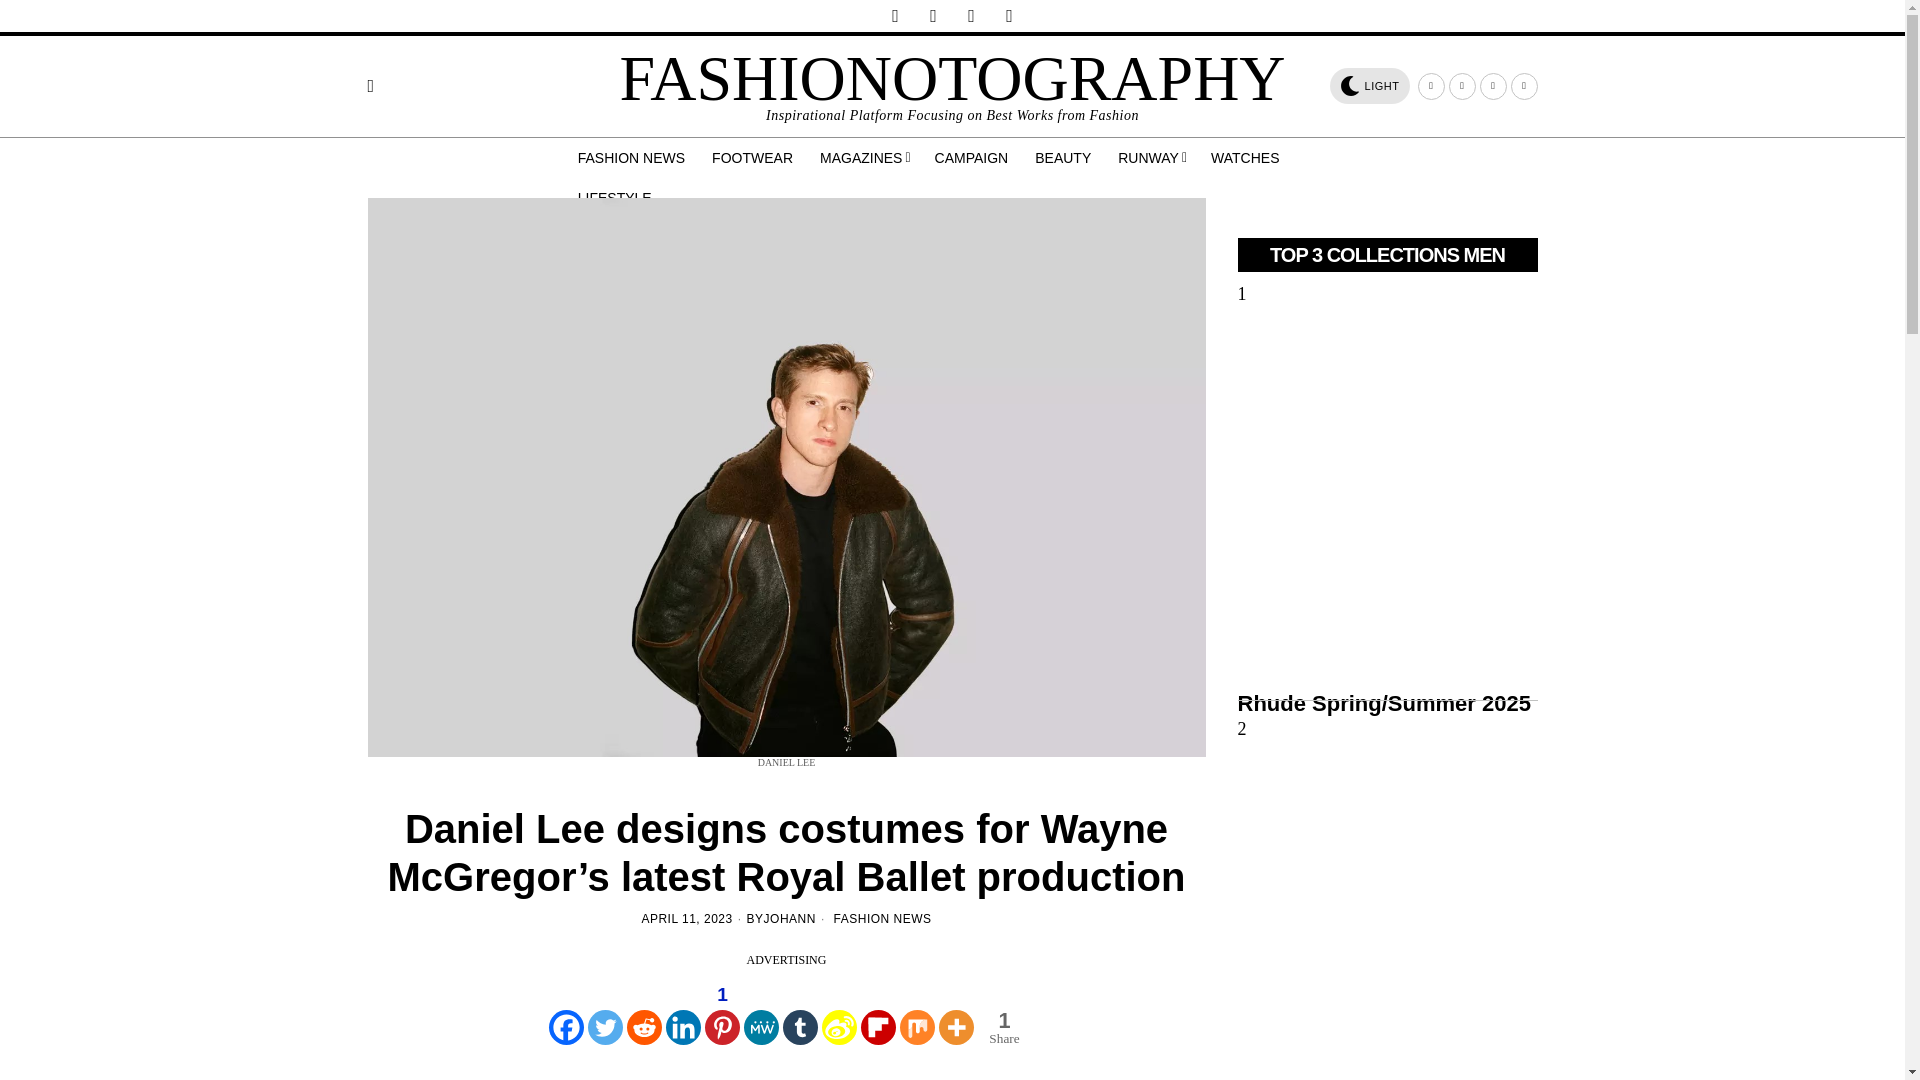 The image size is (1920, 1080). I want to click on WATCHES, so click(1246, 158).